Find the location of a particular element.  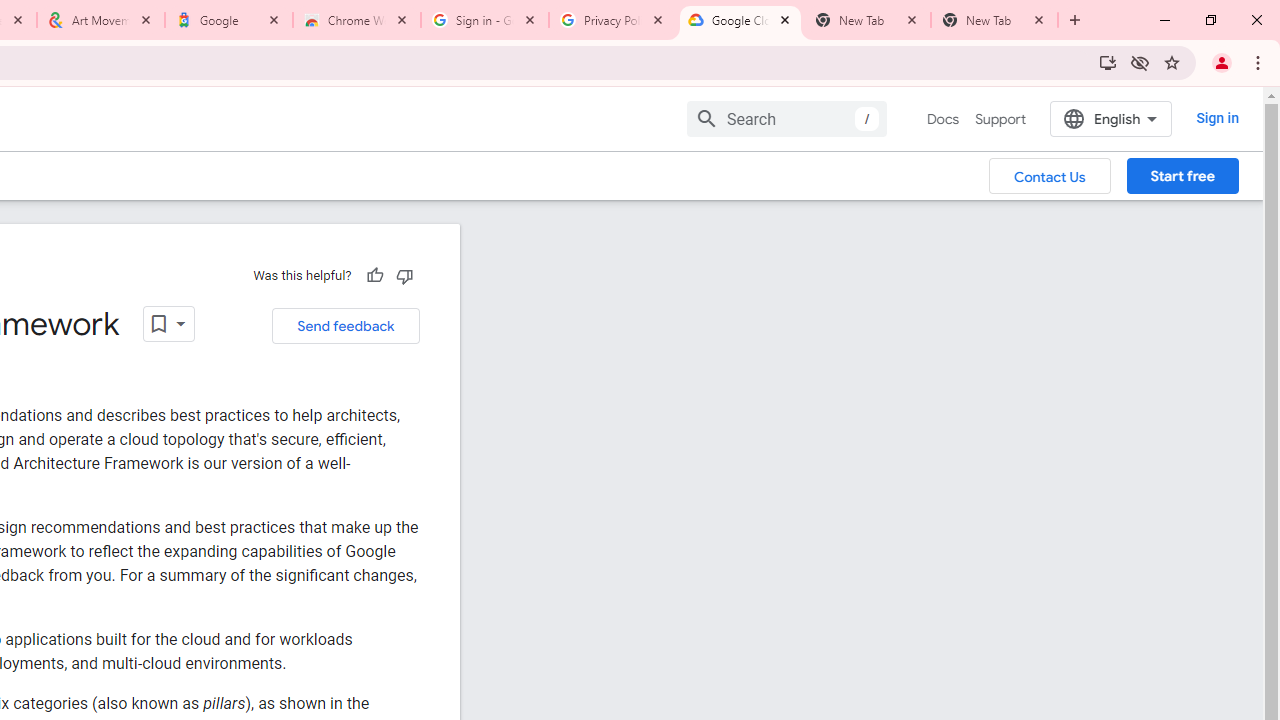

Send feedback is located at coordinates (345, 326).